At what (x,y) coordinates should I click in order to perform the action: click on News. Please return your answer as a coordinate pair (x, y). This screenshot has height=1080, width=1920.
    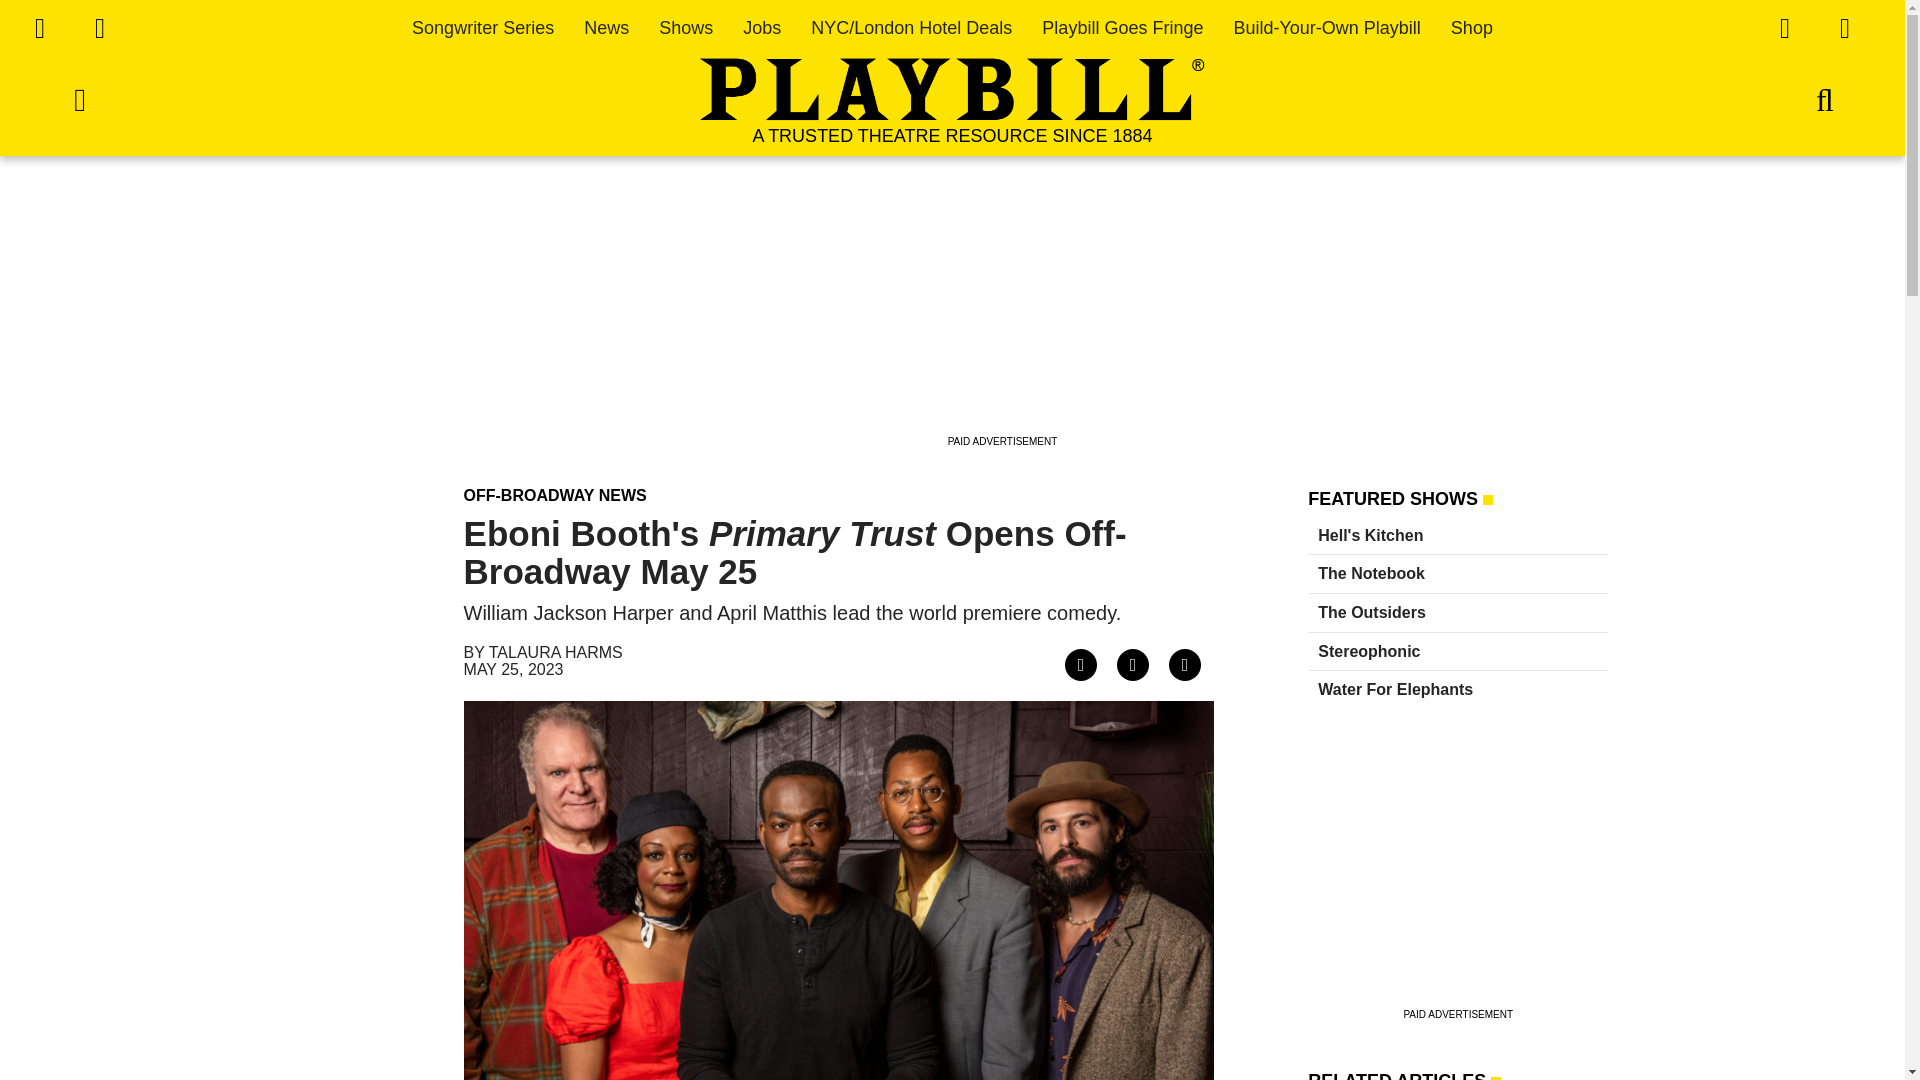
    Looking at the image, I should click on (606, 28).